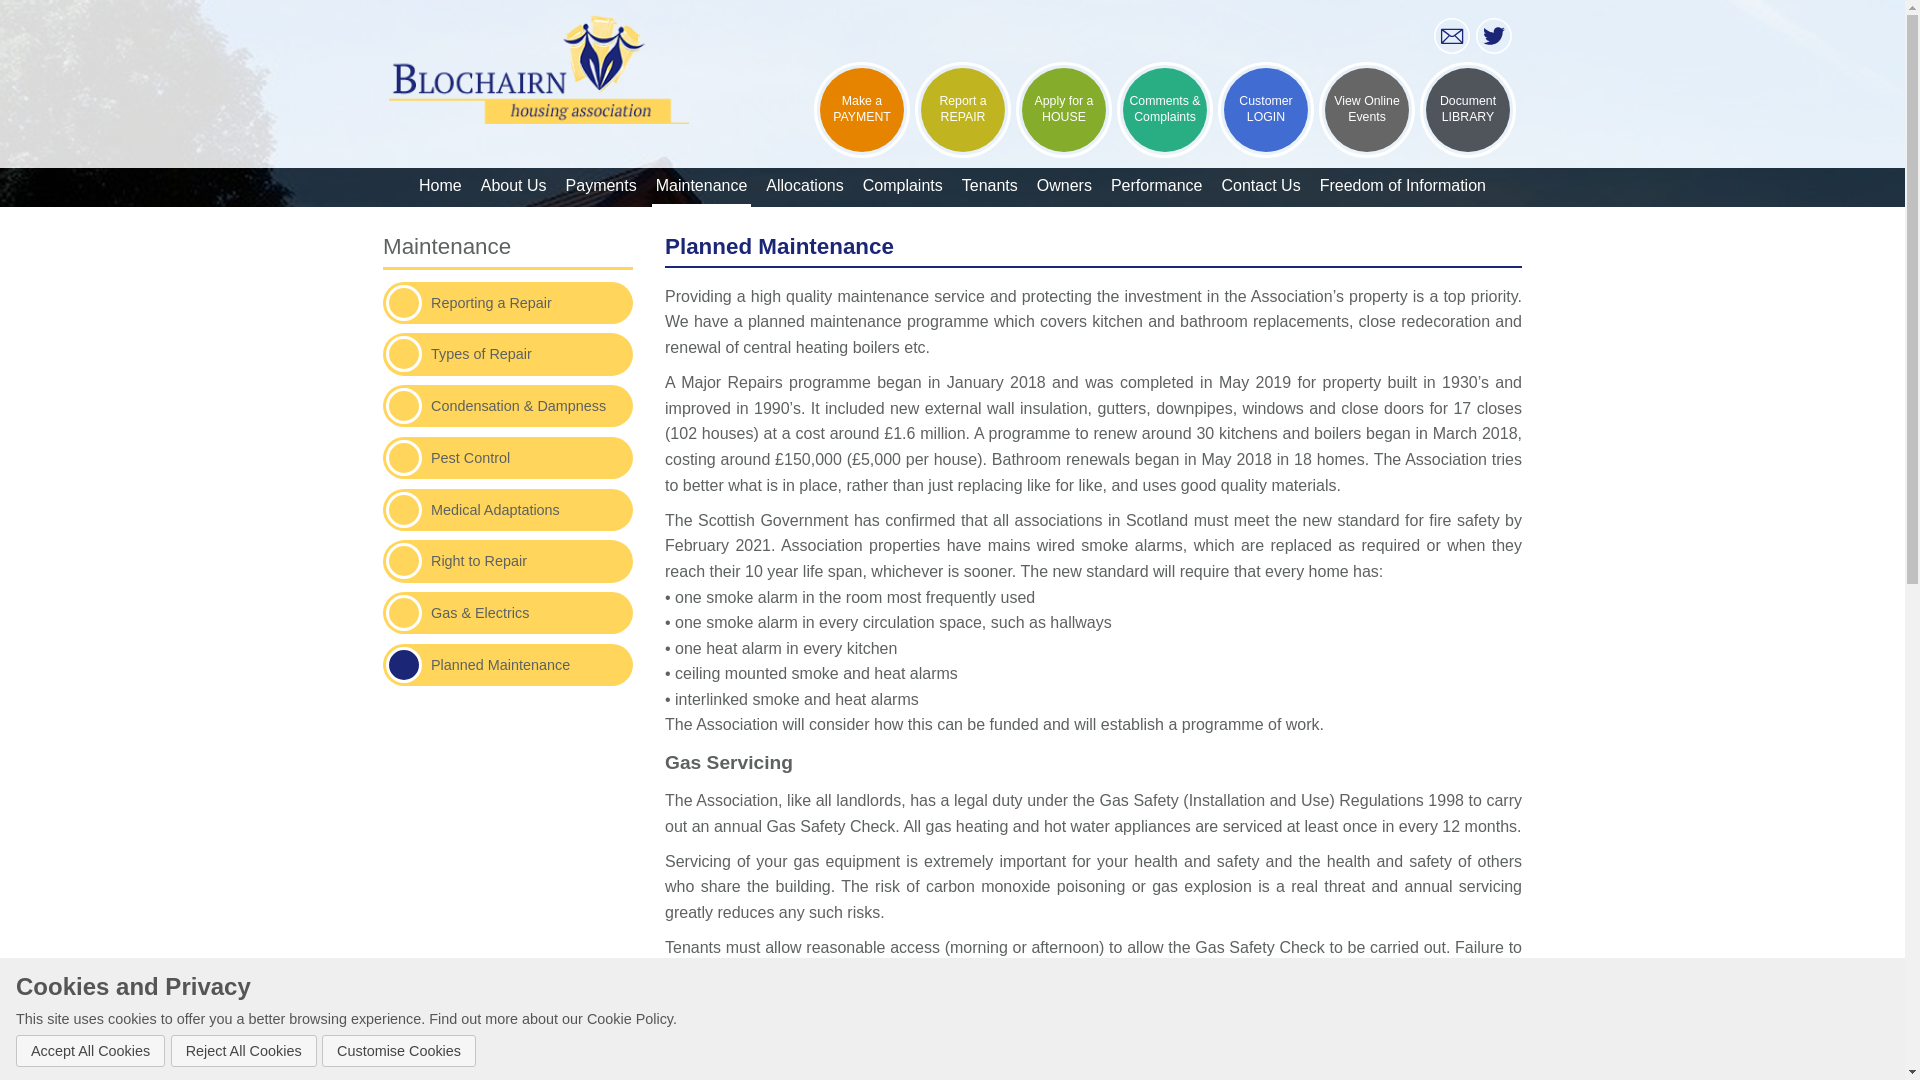  Describe the element at coordinates (963, 109) in the screenshot. I see `Report a REPAIR` at that location.